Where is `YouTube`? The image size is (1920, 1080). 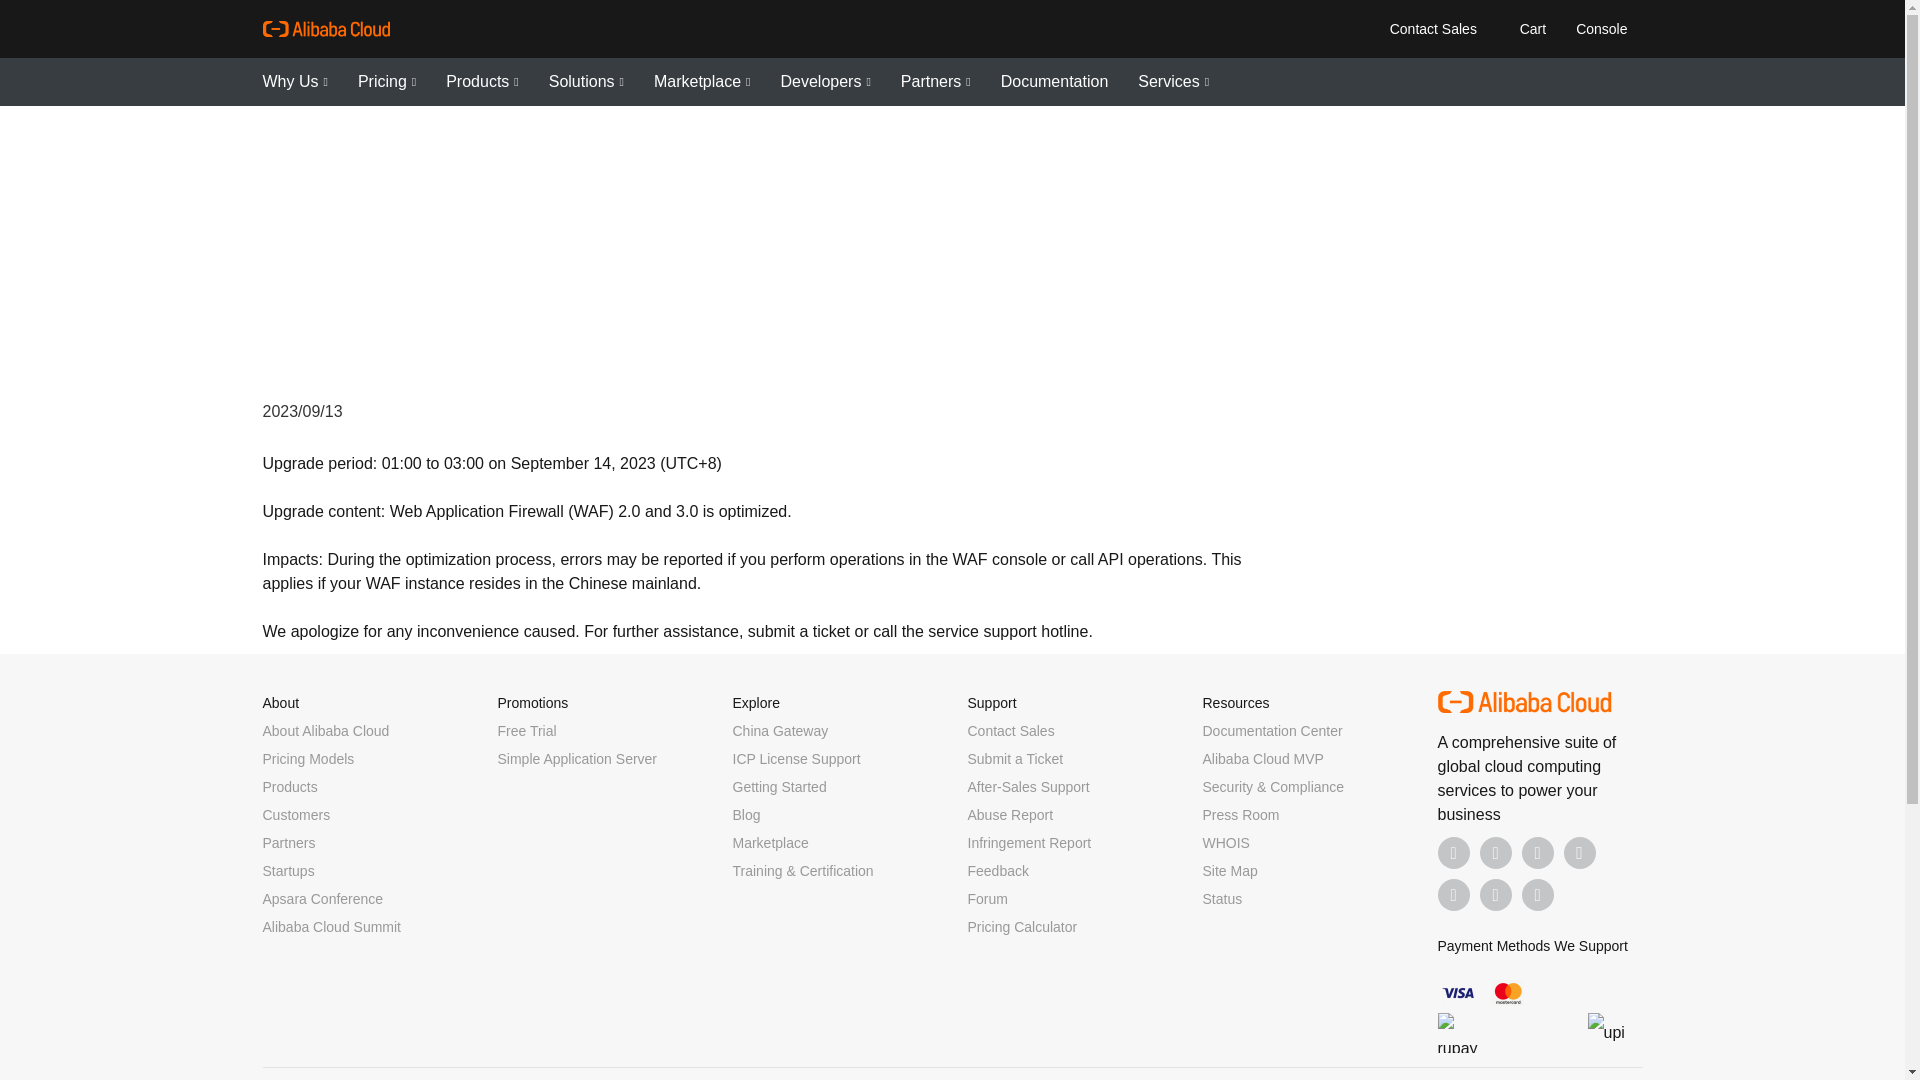
YouTube is located at coordinates (1580, 853).